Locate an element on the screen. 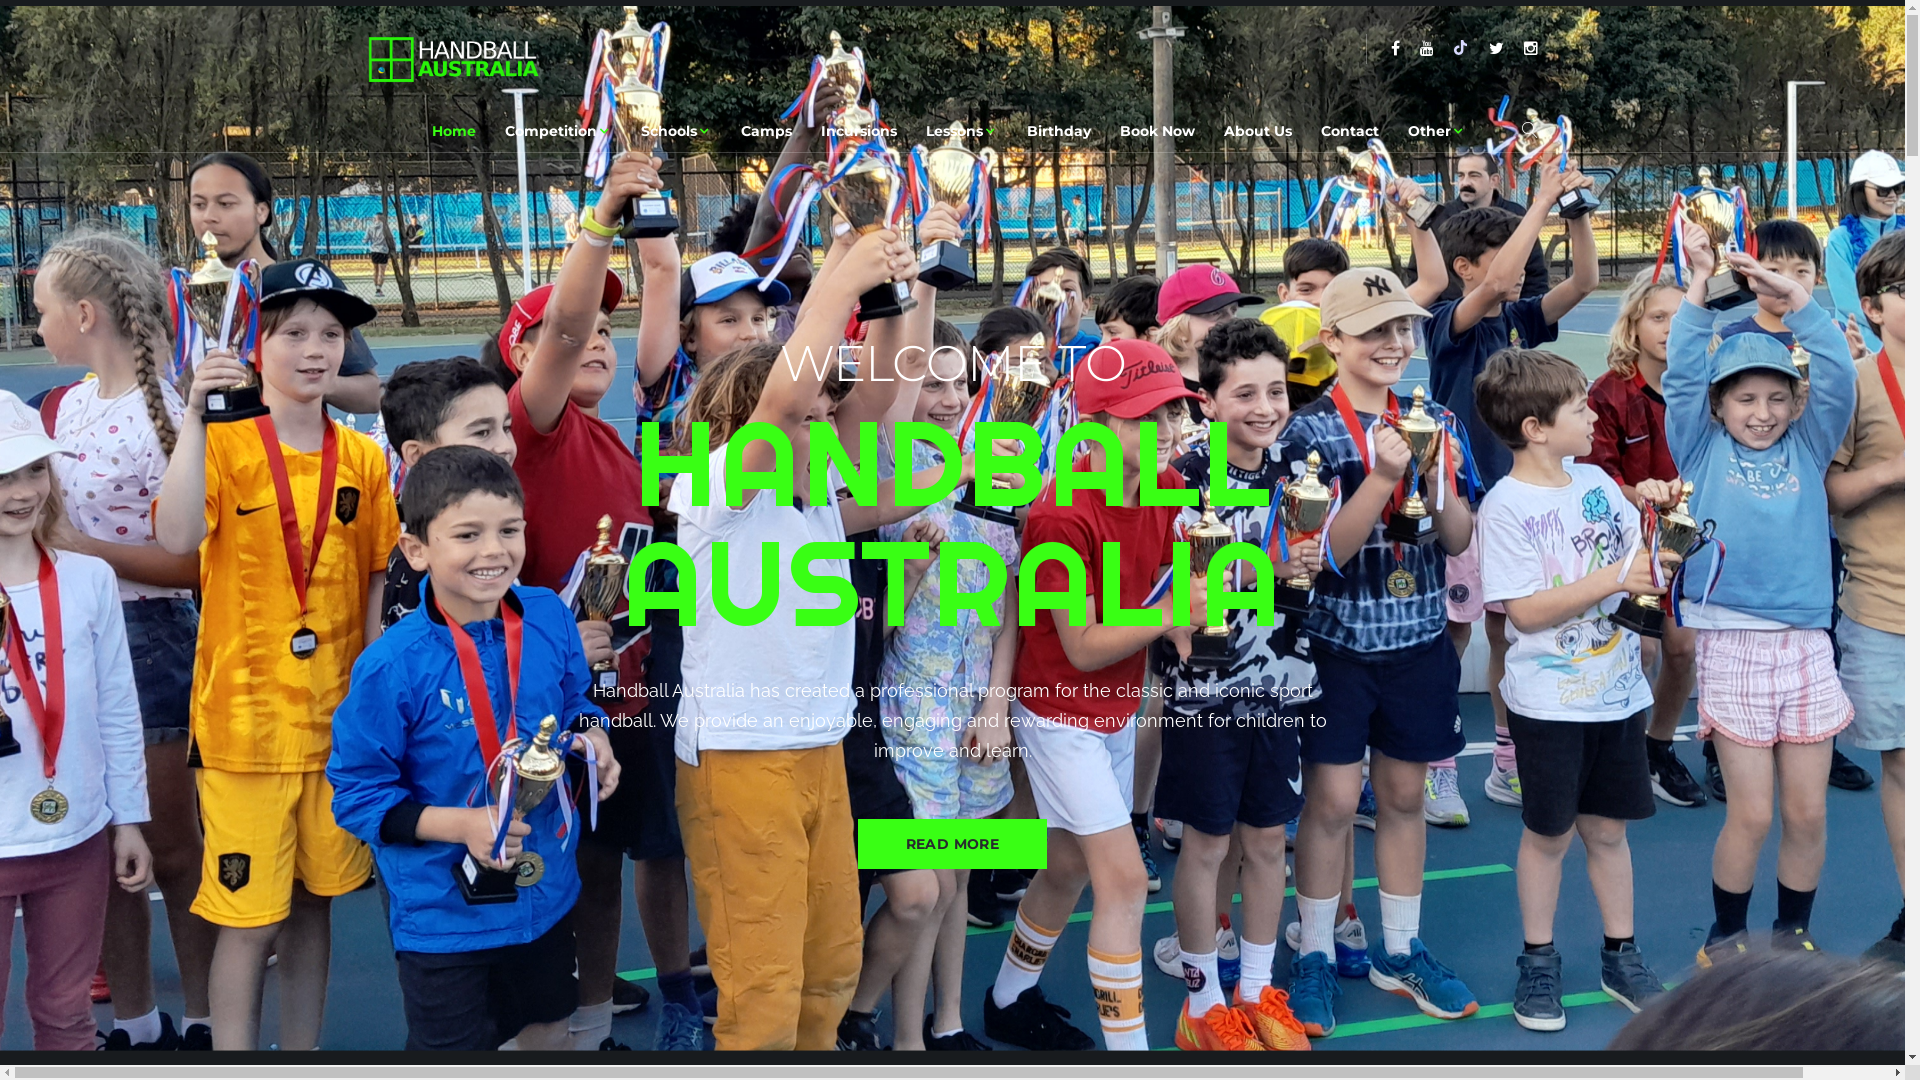  Schools is located at coordinates (676, 131).